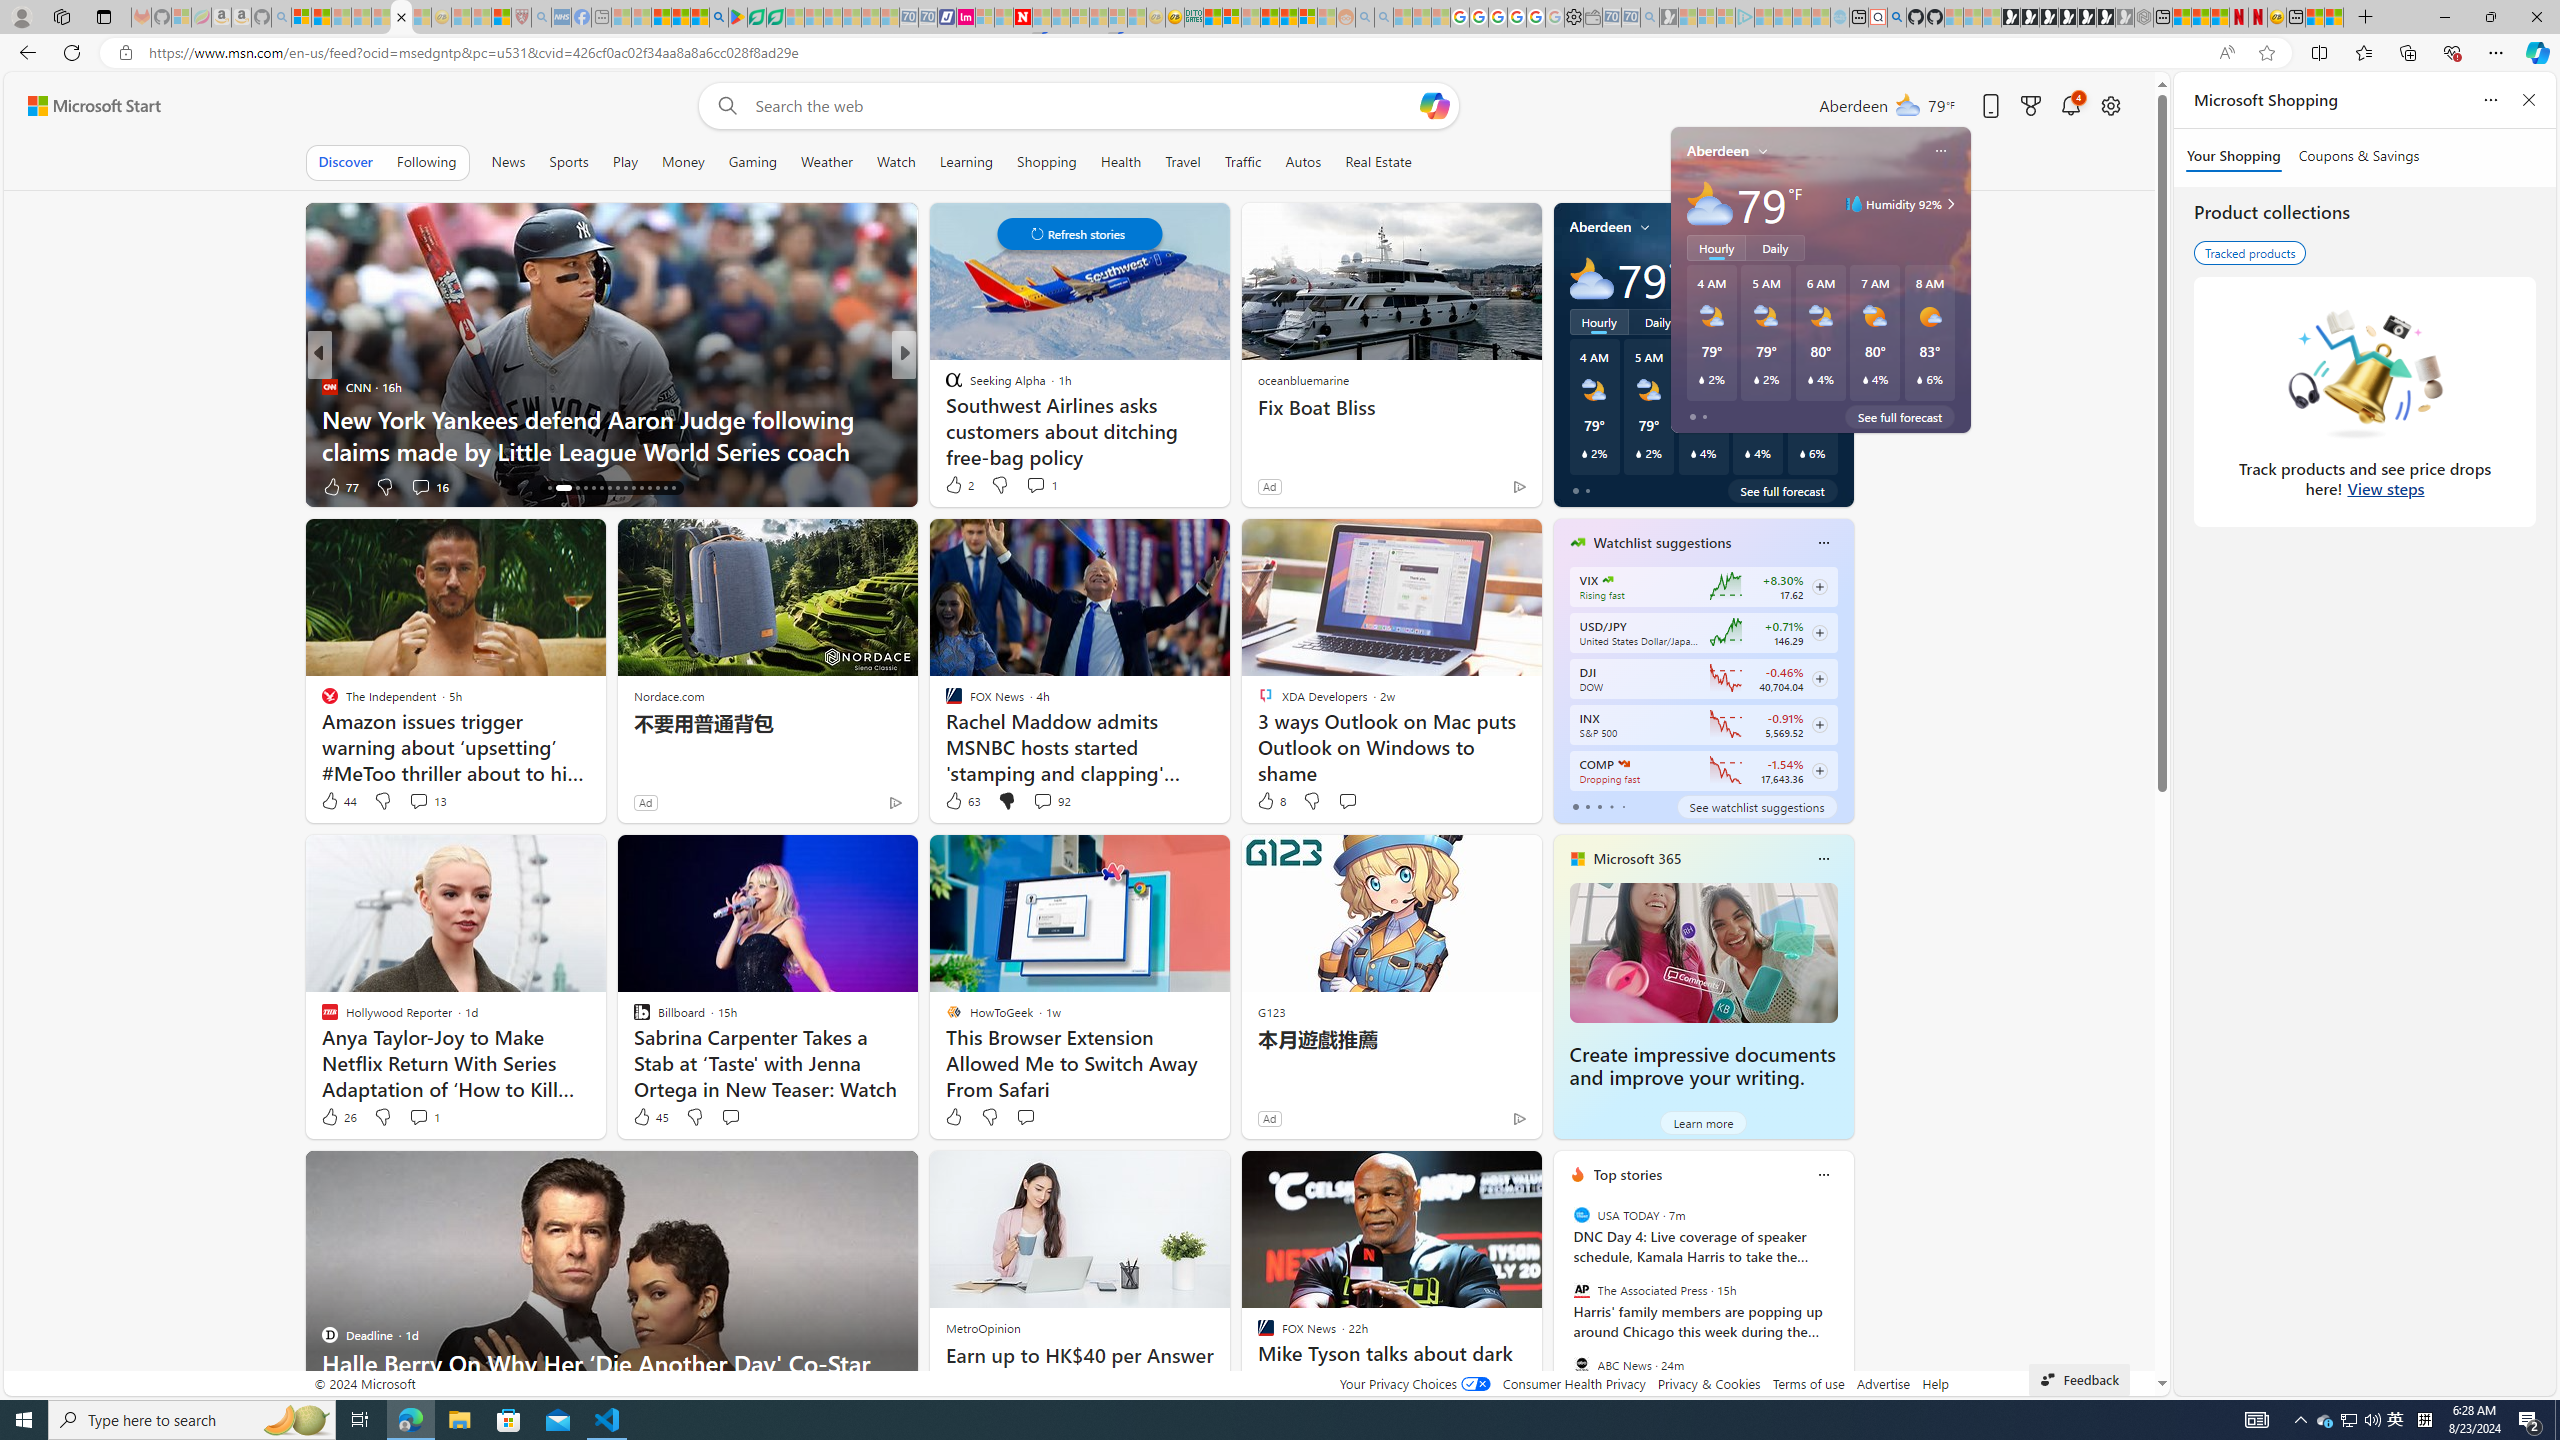 The height and width of the screenshot is (1440, 2560). Describe the element at coordinates (945, 386) in the screenshot. I see `HowToGeek` at that location.